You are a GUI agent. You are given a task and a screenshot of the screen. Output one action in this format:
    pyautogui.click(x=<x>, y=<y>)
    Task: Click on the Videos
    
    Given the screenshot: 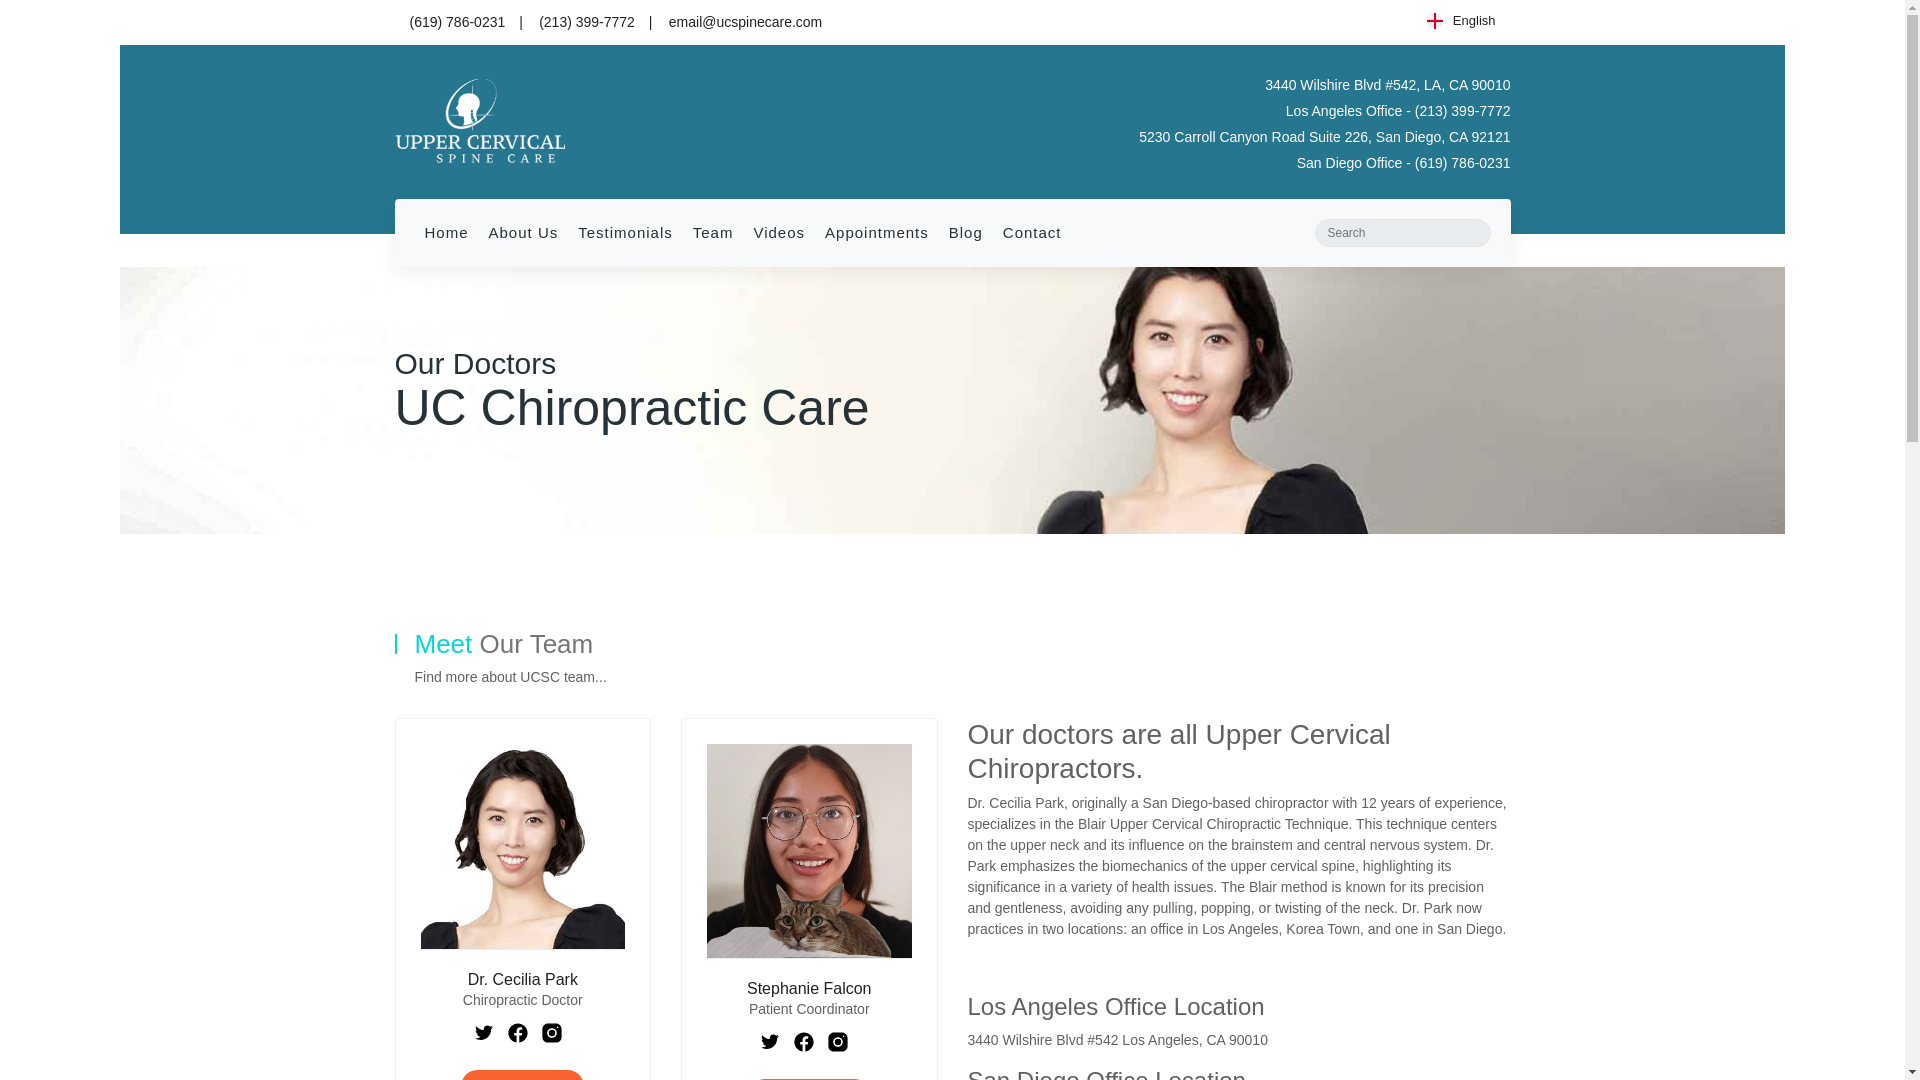 What is the action you would take?
    pyautogui.click(x=778, y=232)
    